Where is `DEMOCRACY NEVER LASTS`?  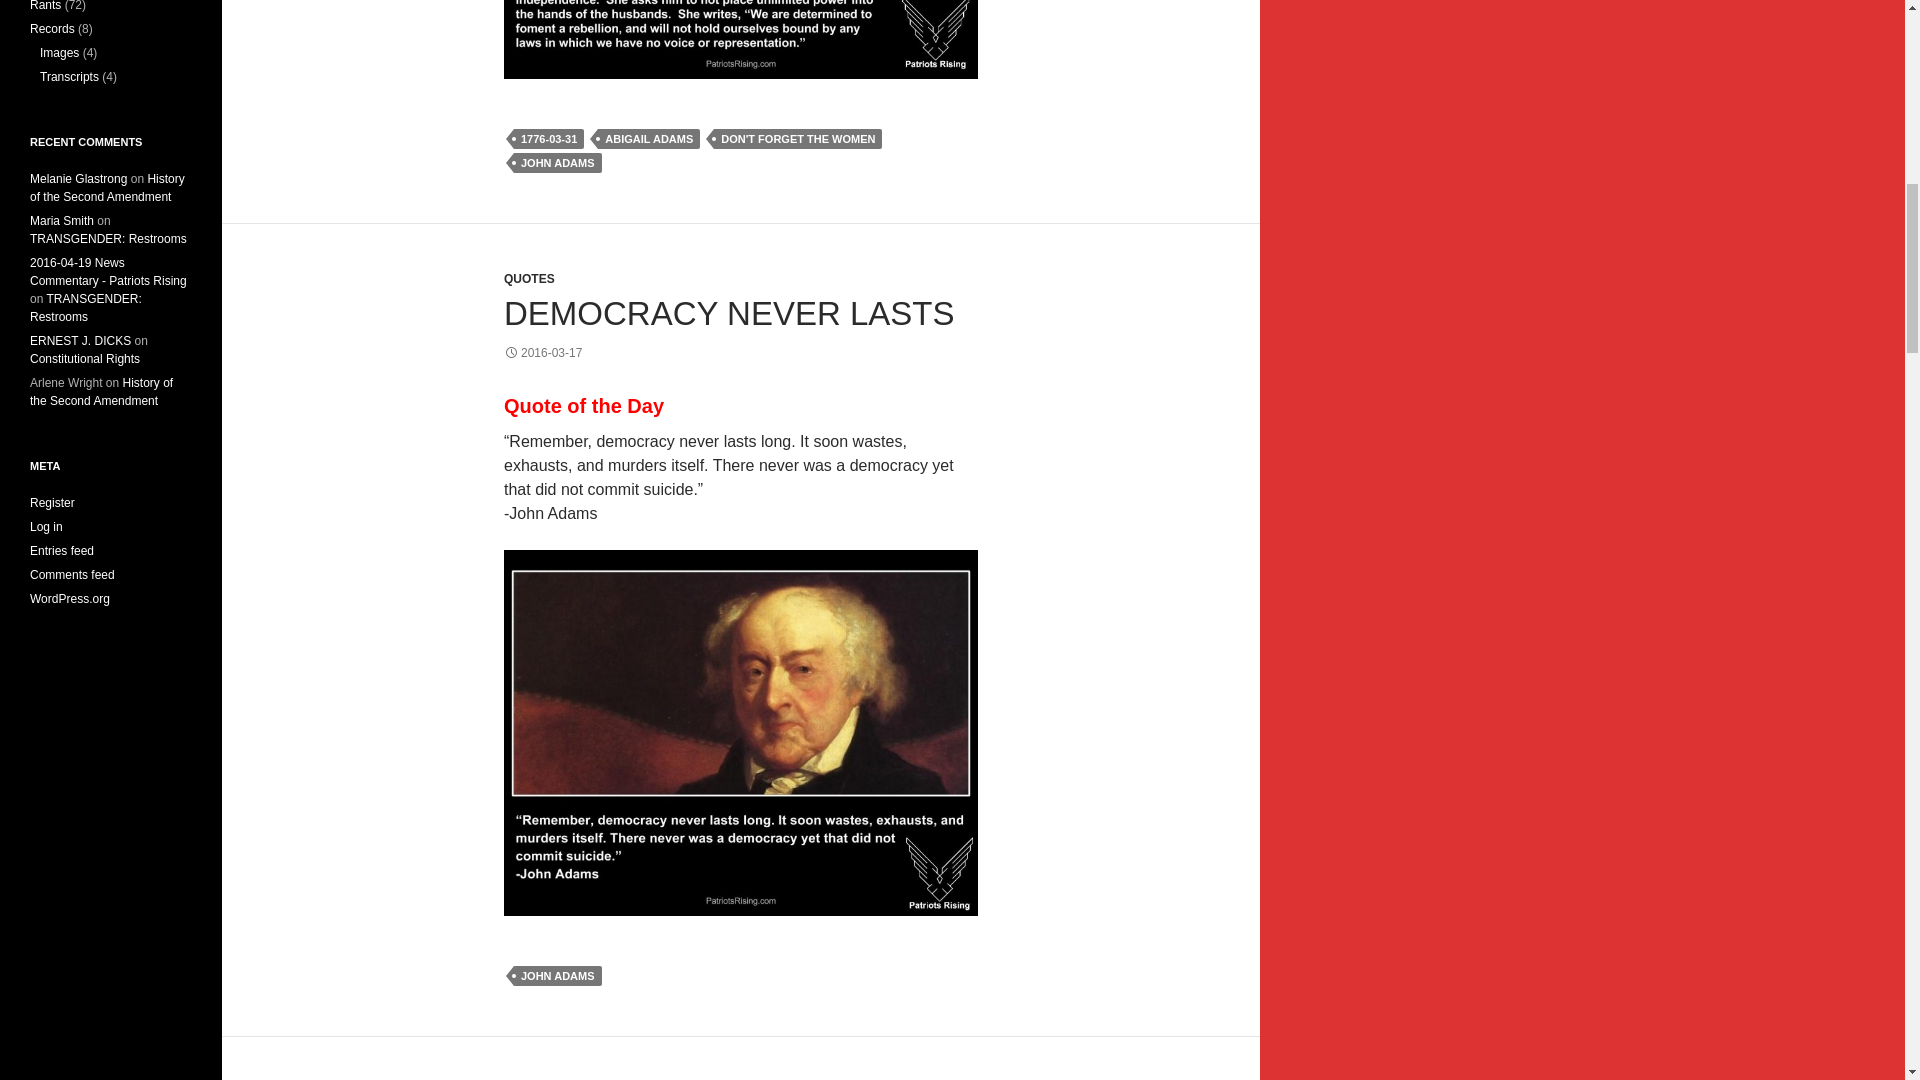
DEMOCRACY NEVER LASTS is located at coordinates (728, 312).